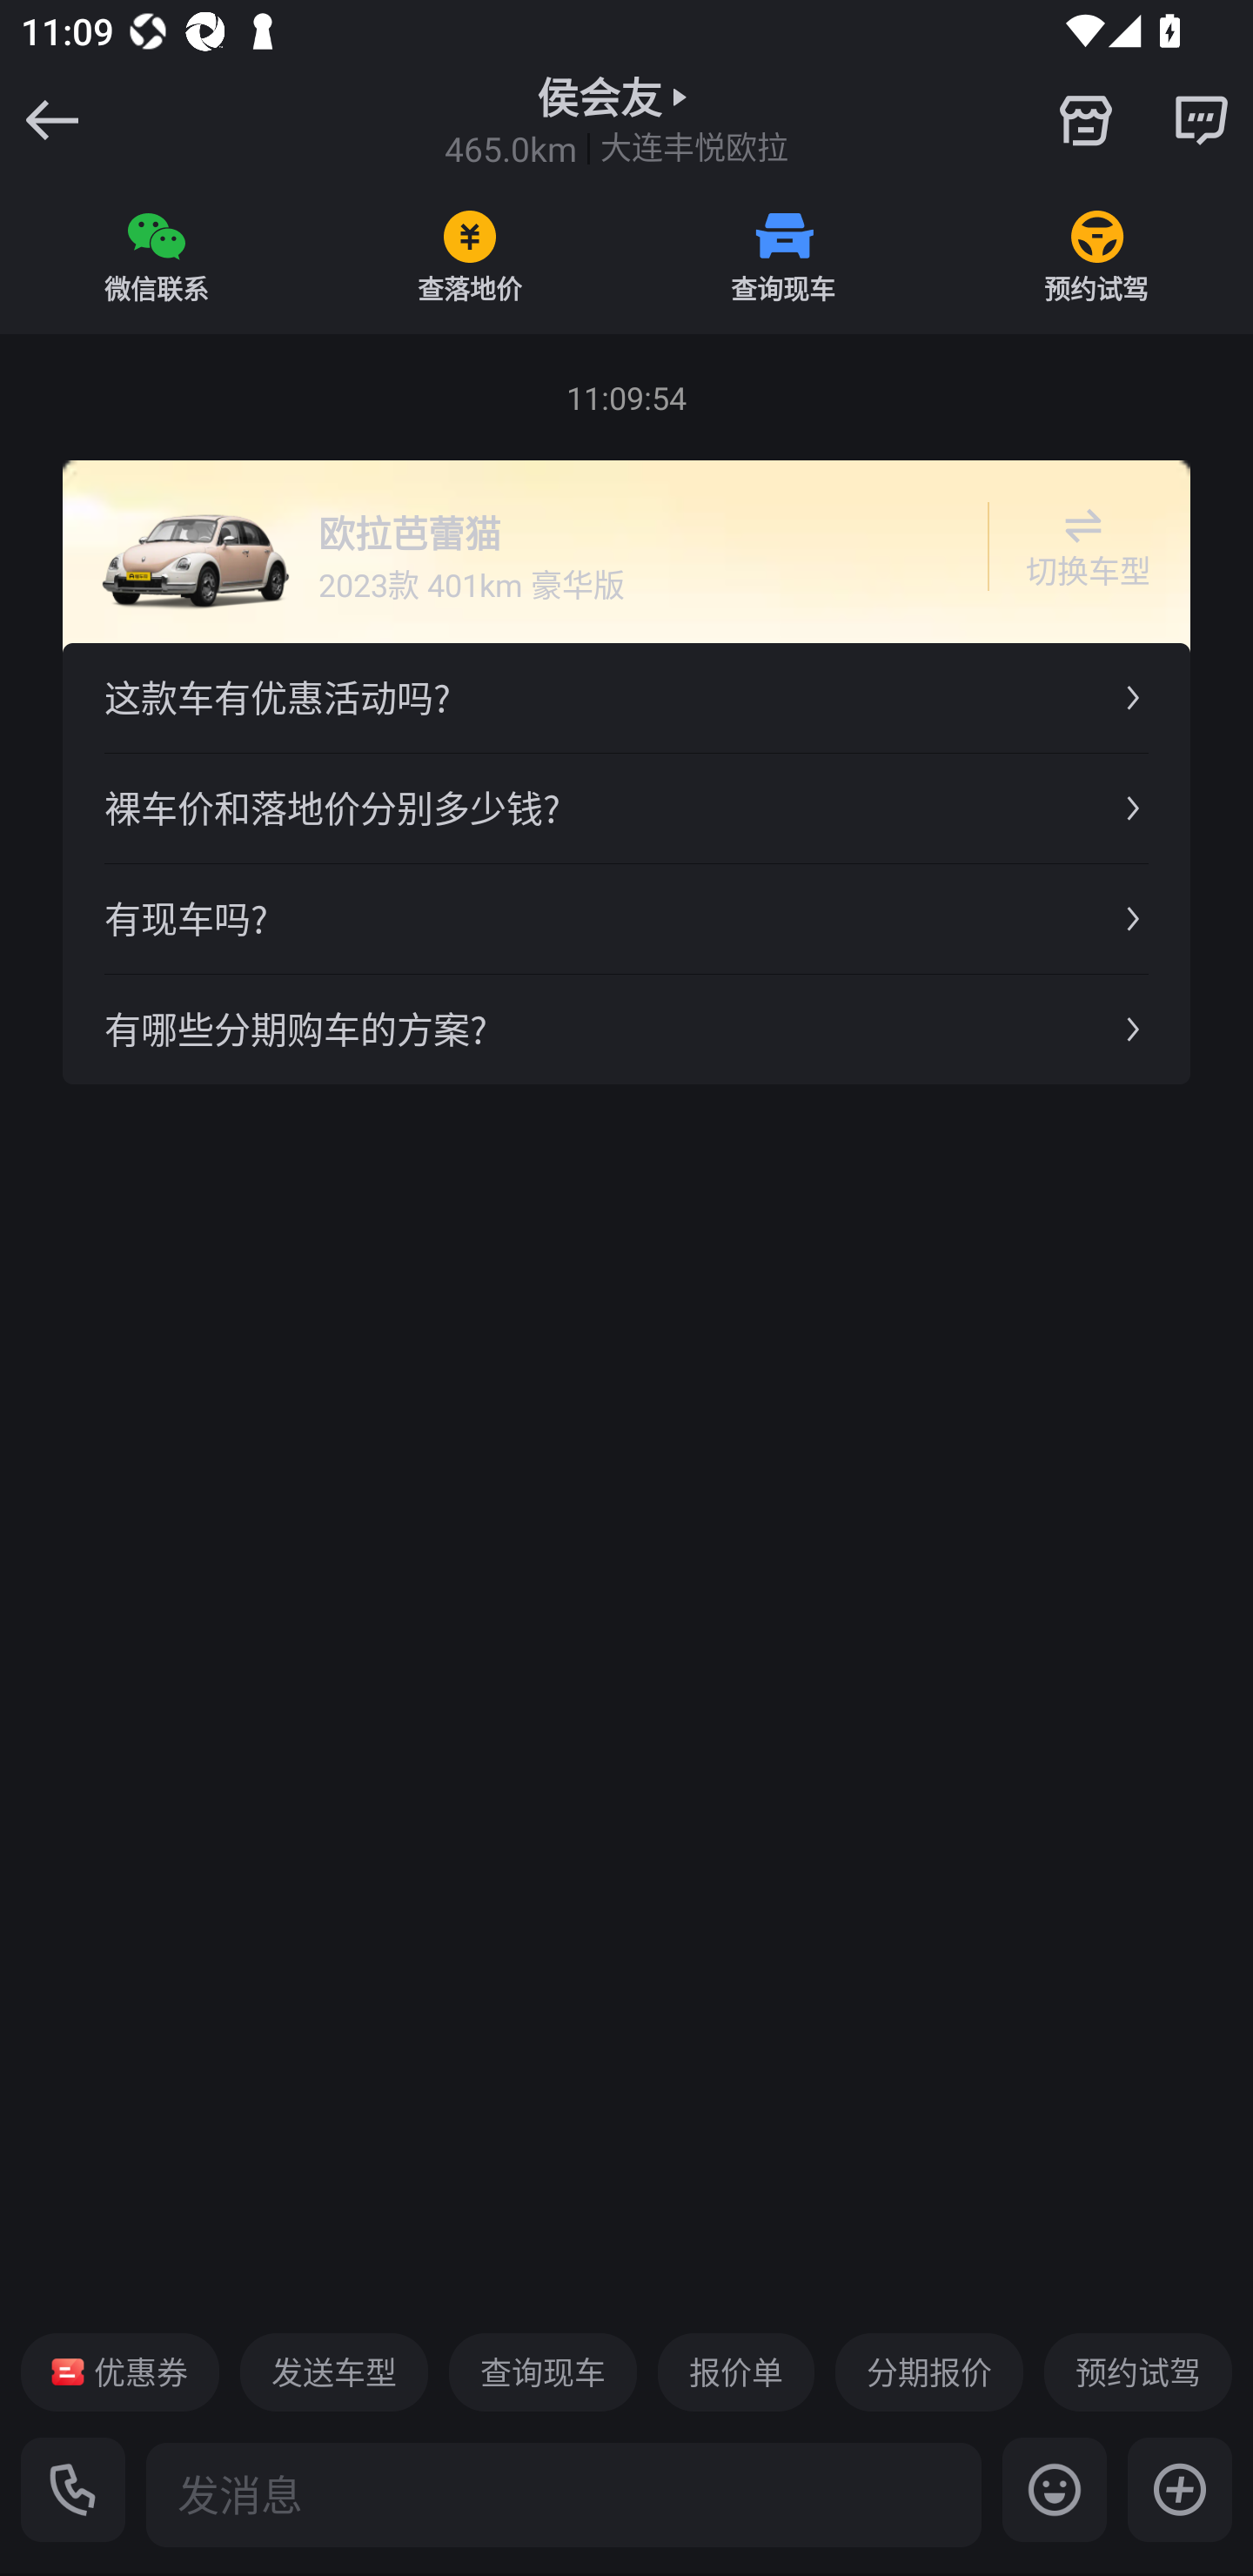 The image size is (1253, 2576). Describe the element at coordinates (626, 917) in the screenshot. I see `有现车吗?` at that location.